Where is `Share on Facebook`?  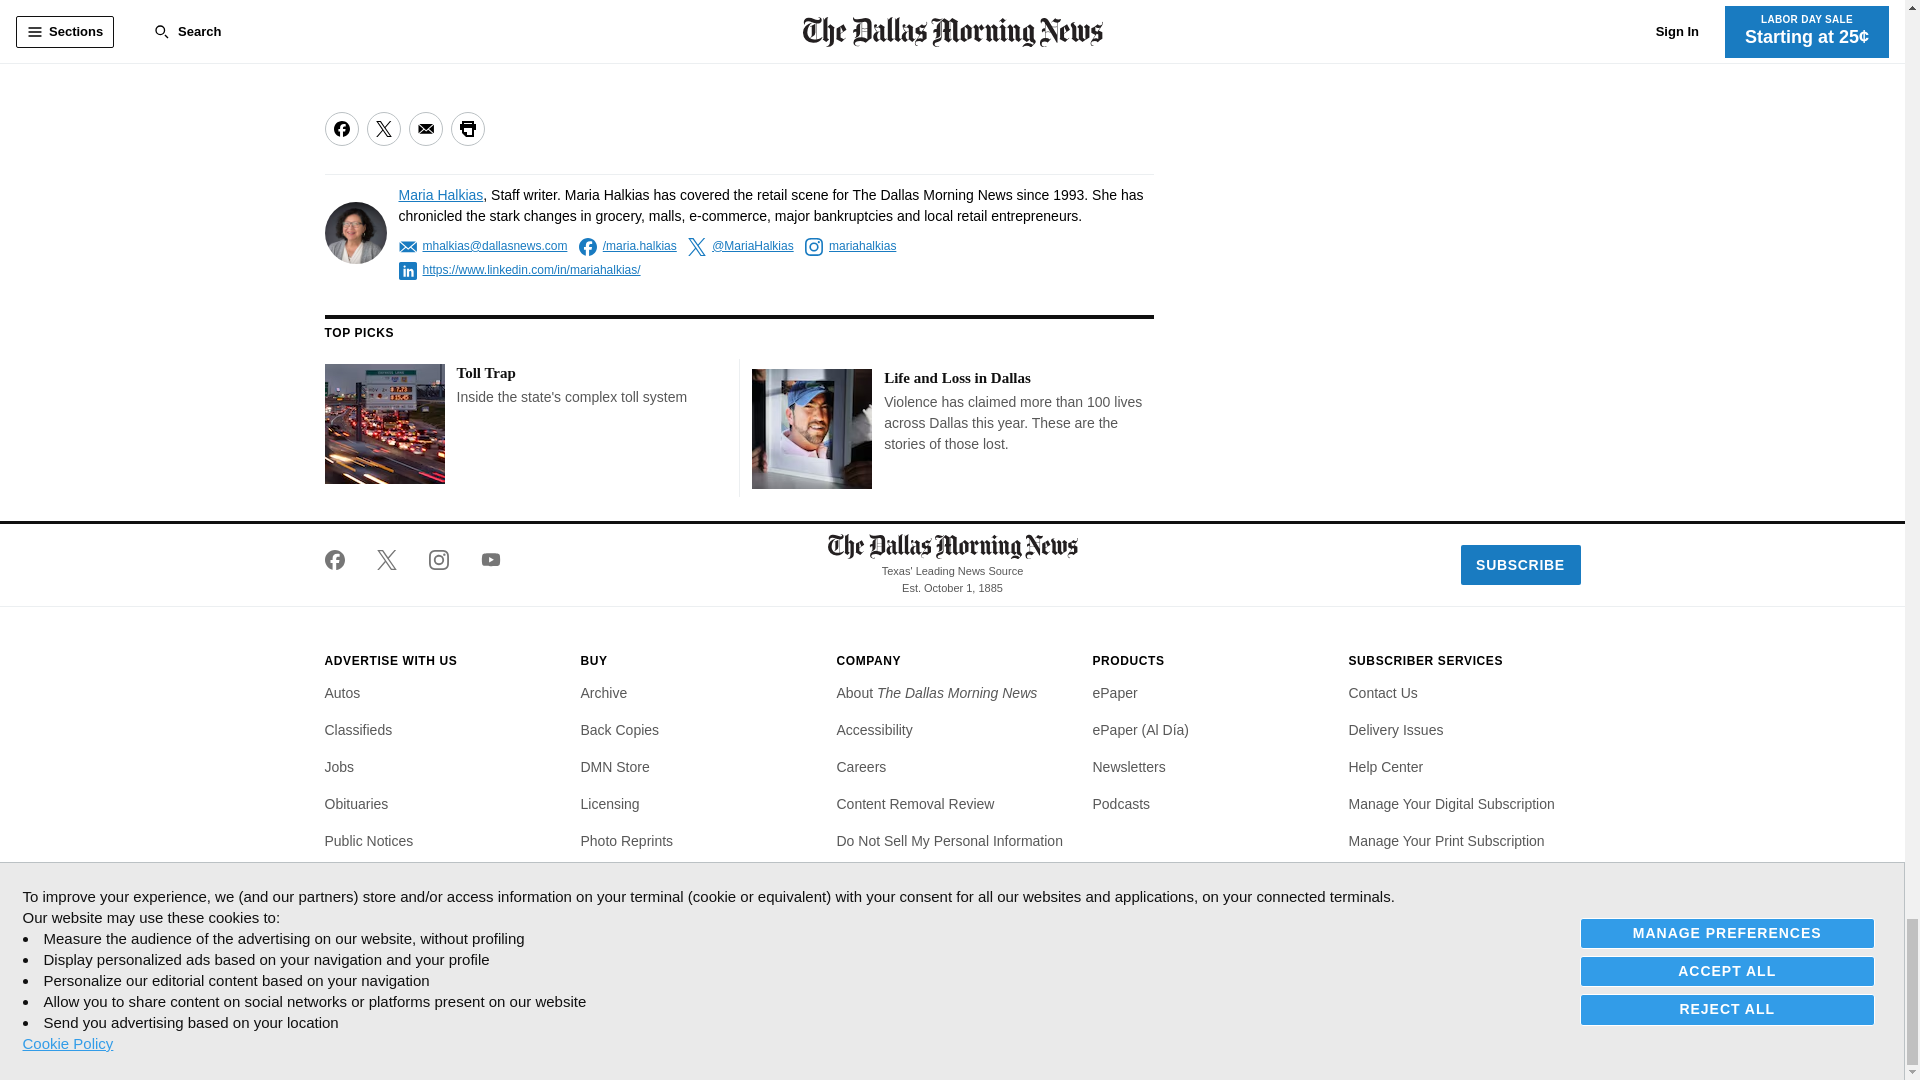 Share on Facebook is located at coordinates (340, 128).